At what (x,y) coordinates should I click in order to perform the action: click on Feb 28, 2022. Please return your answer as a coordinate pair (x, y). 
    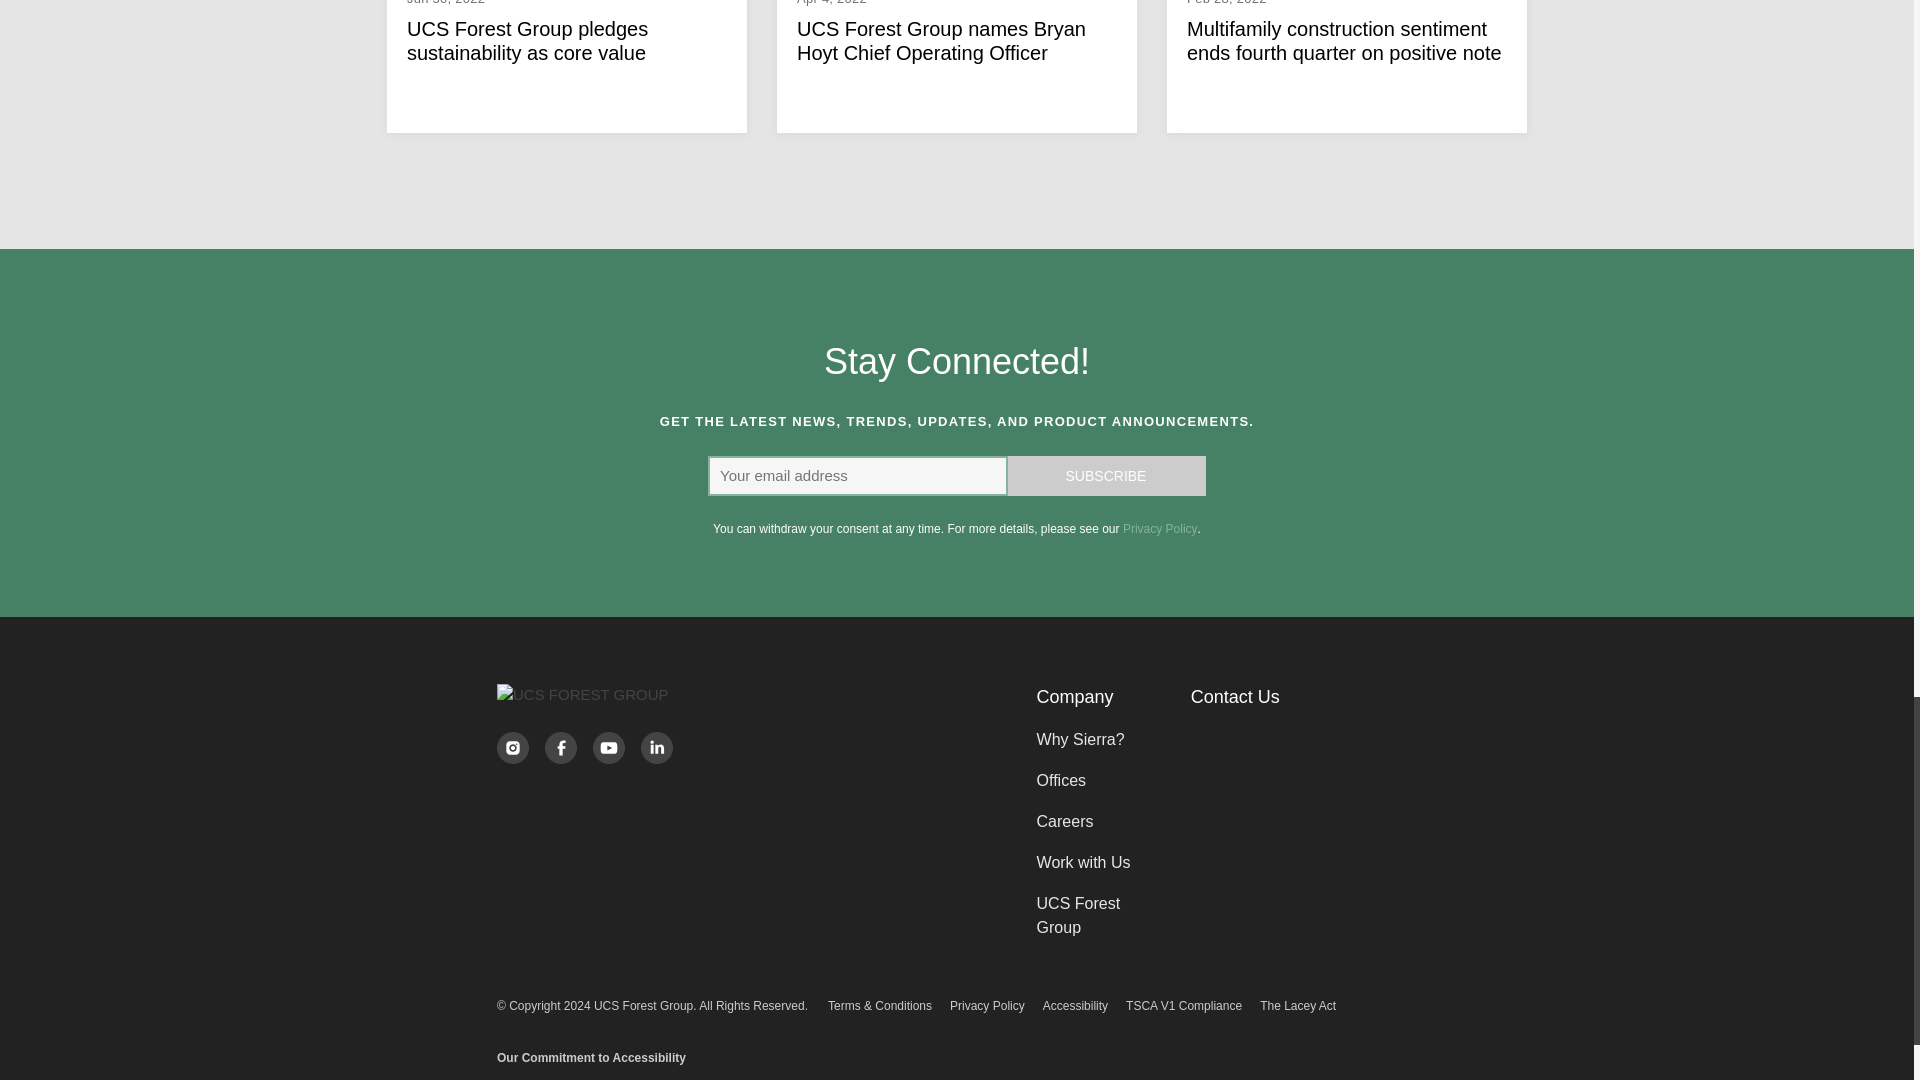
    Looking at the image, I should click on (1346, 4).